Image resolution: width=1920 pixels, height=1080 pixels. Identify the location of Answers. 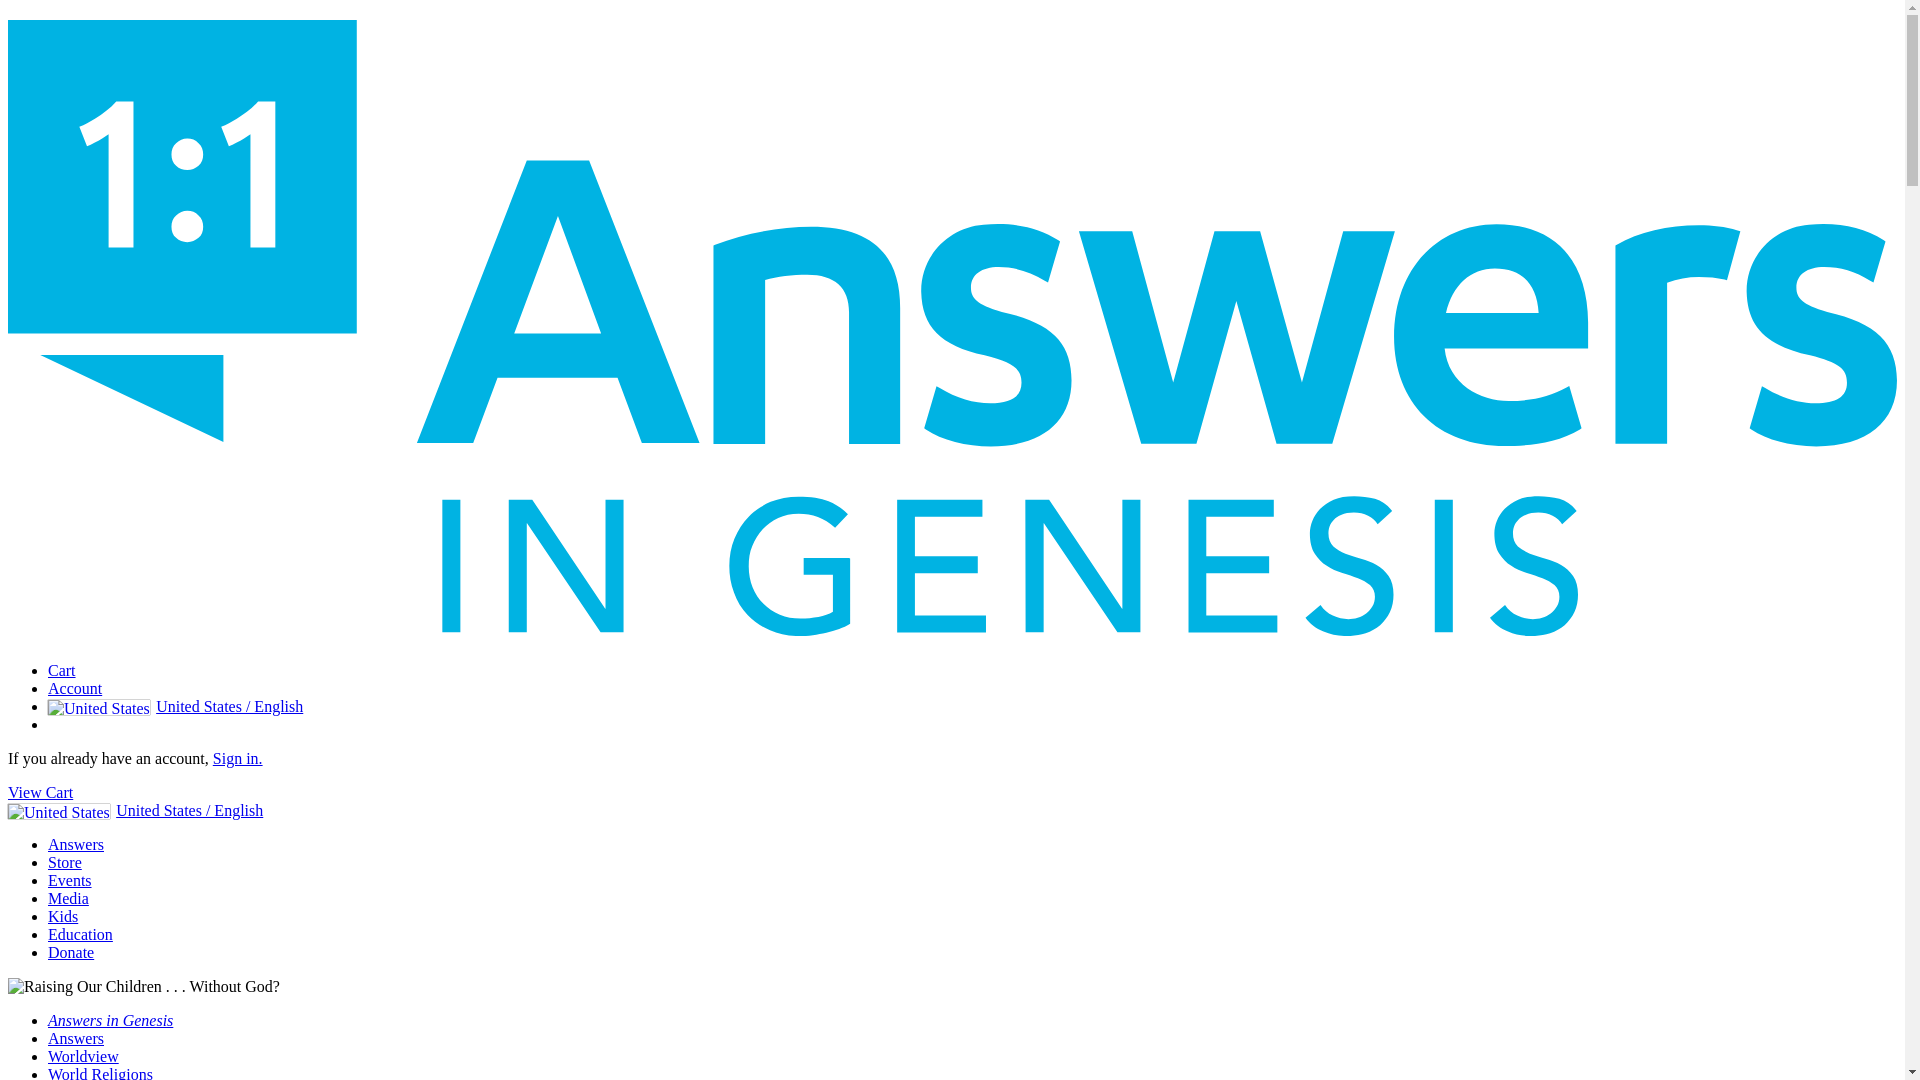
(76, 844).